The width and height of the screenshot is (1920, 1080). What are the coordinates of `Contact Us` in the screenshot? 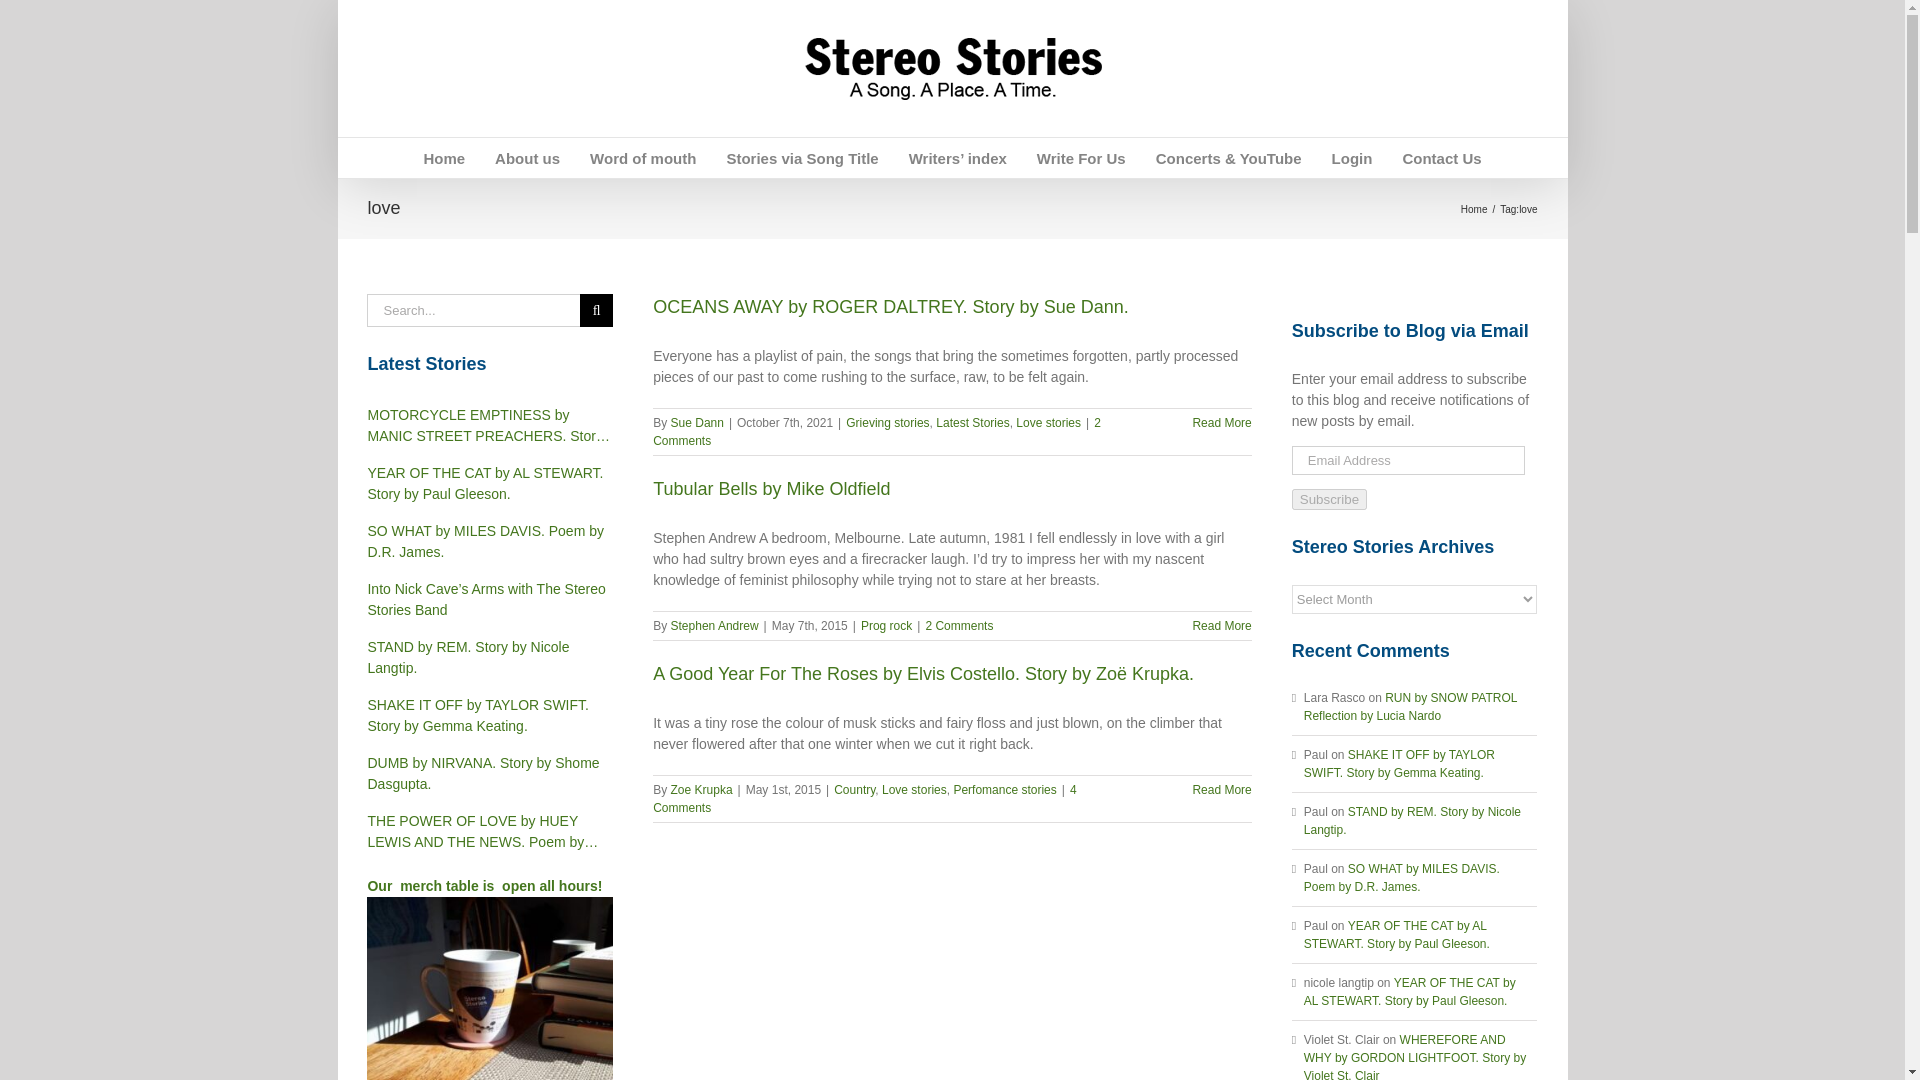 It's located at (1440, 158).